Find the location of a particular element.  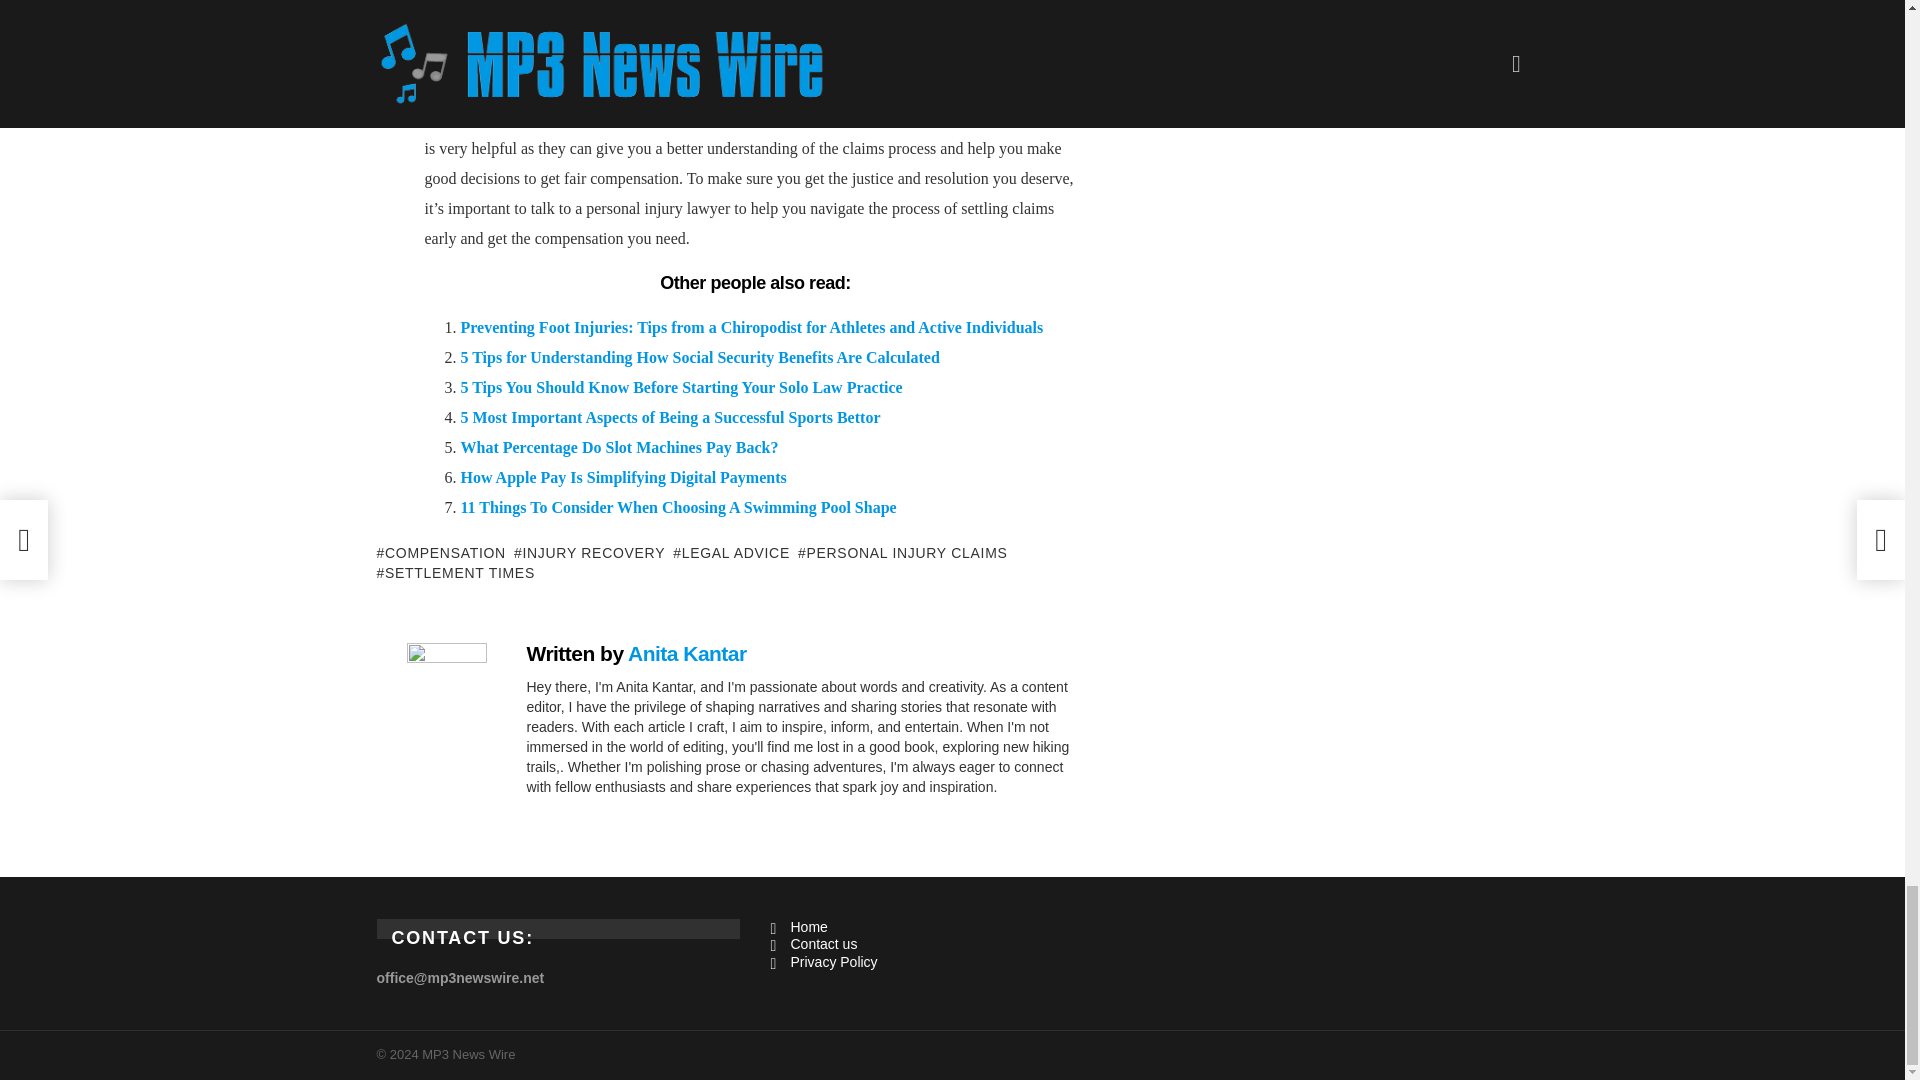

11 Things To Consider When Choosing A Swimming Pool Shape is located at coordinates (678, 507).